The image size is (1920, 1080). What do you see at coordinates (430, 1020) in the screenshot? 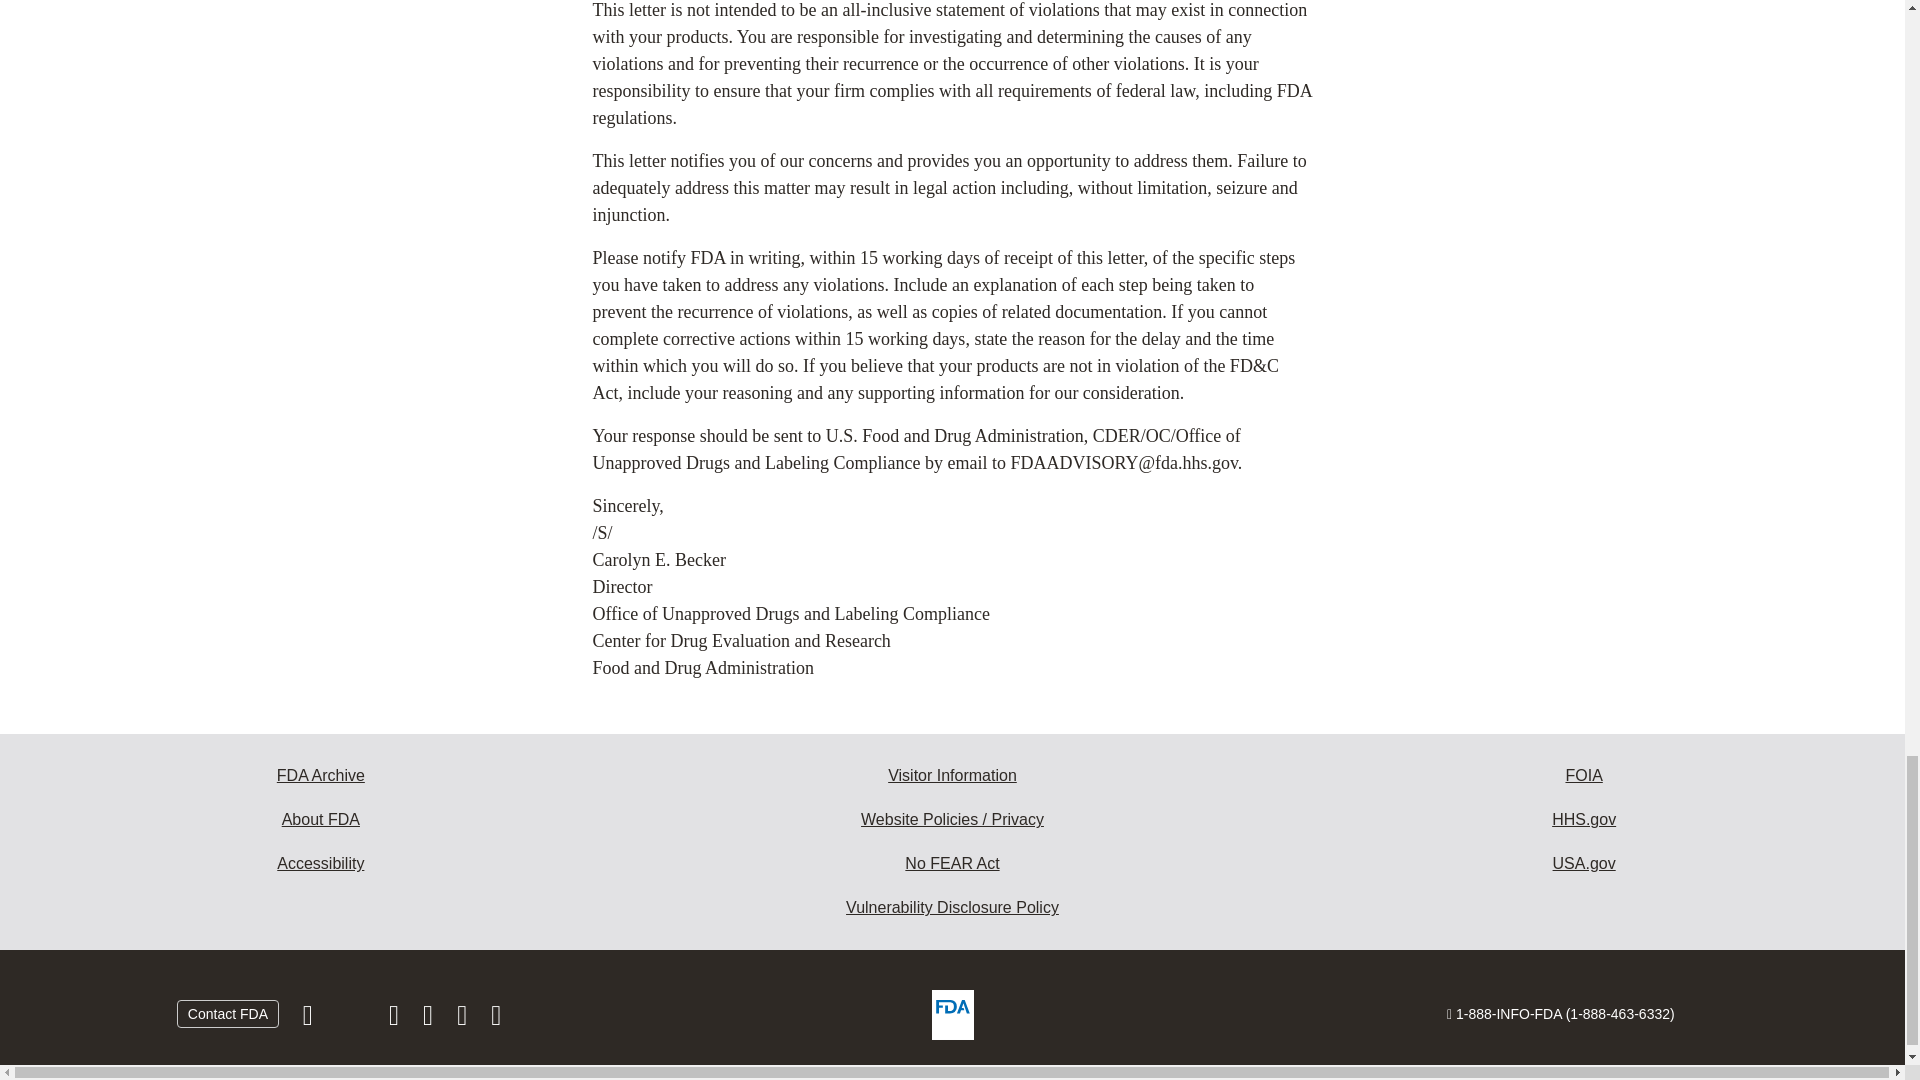
I see `Follow FDA on LinkedIn` at bounding box center [430, 1020].